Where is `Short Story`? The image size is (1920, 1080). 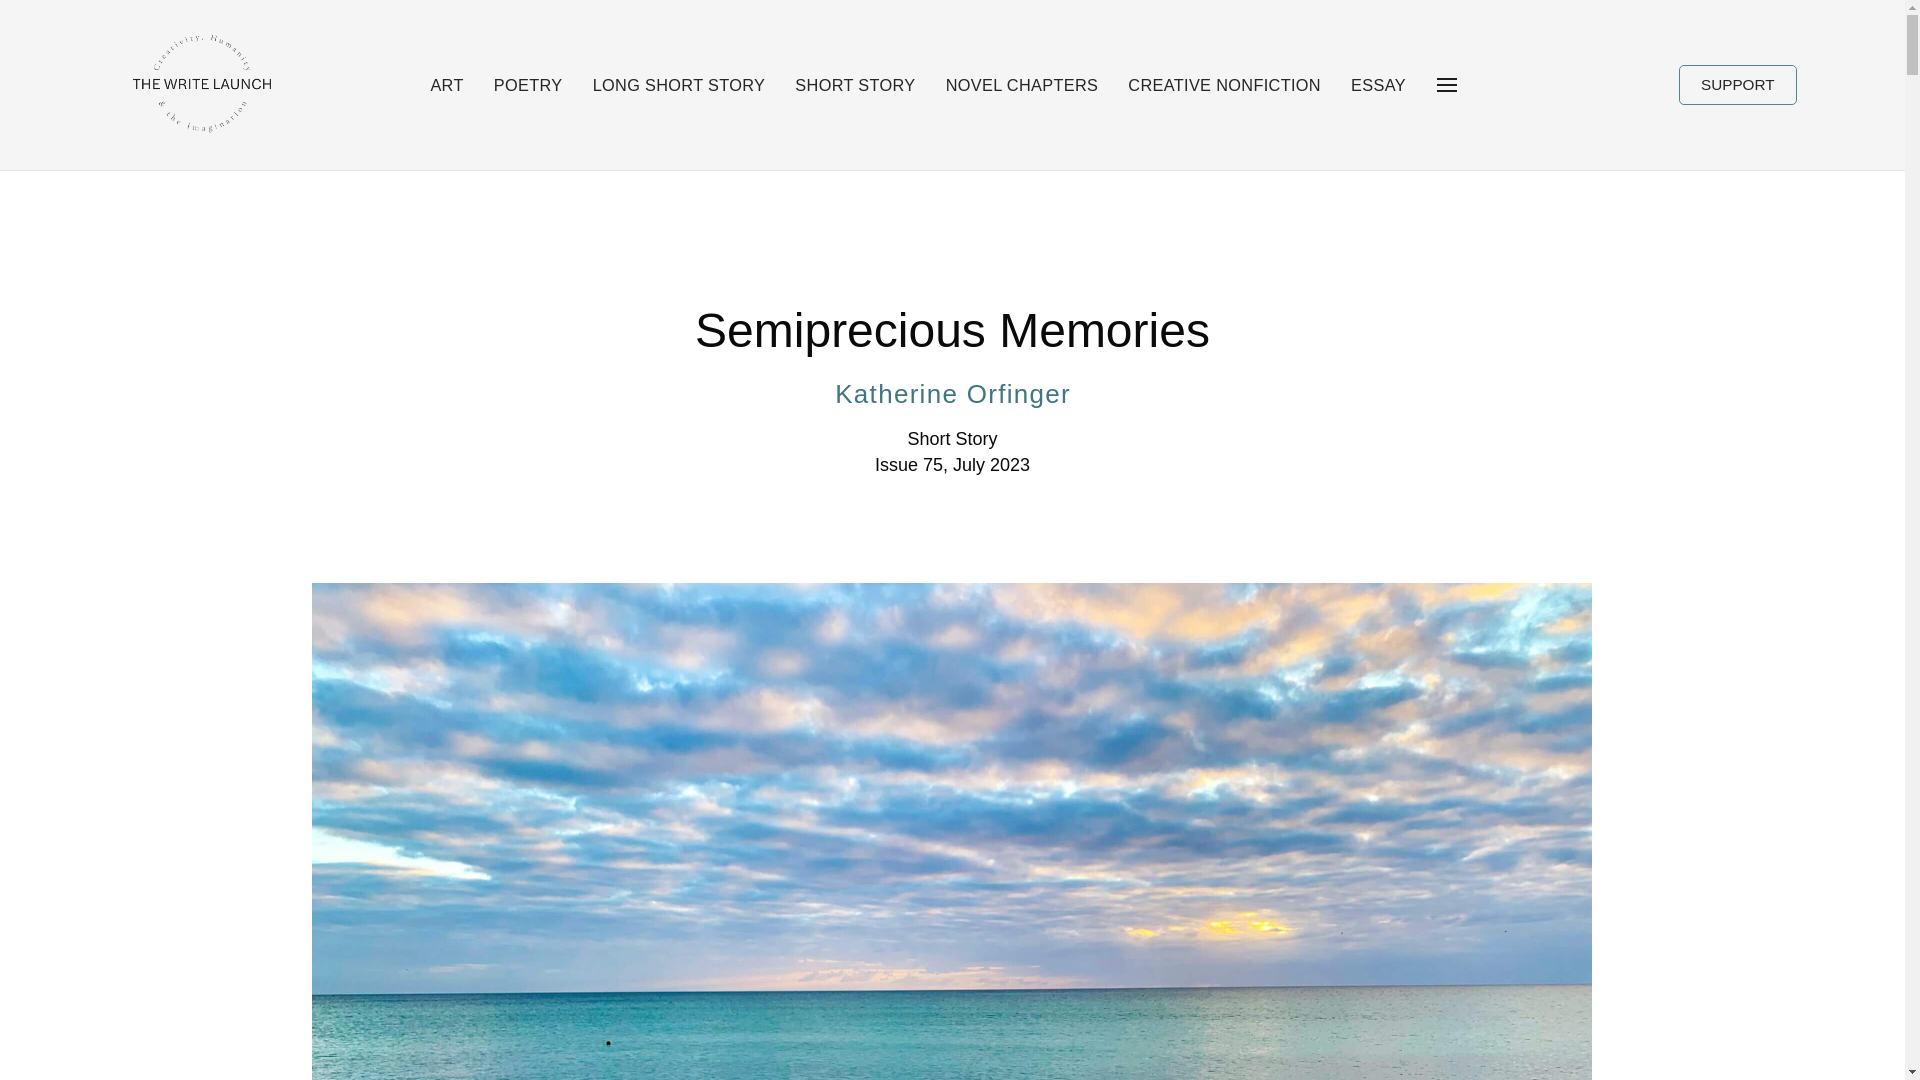 Short Story is located at coordinates (951, 439).